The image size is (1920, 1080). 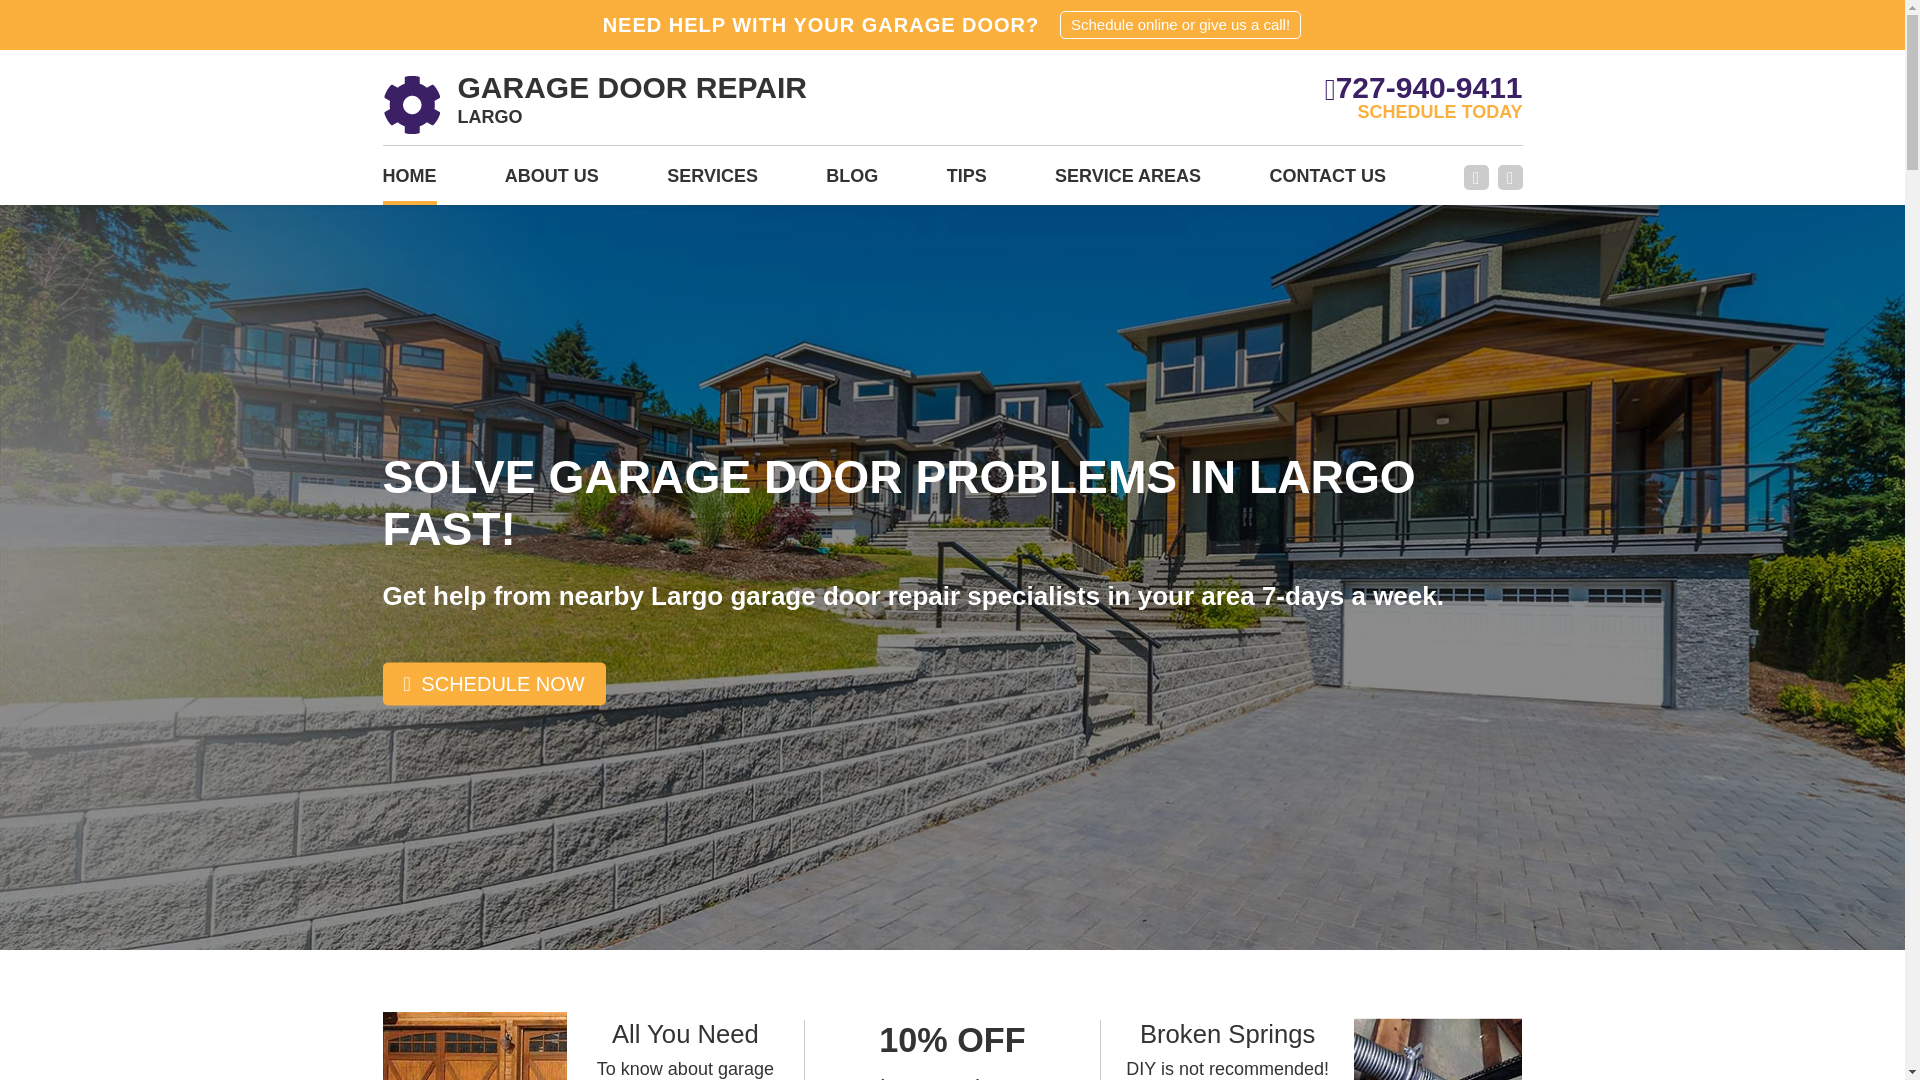 I want to click on SERVICE AREAS, so click(x=594, y=104).